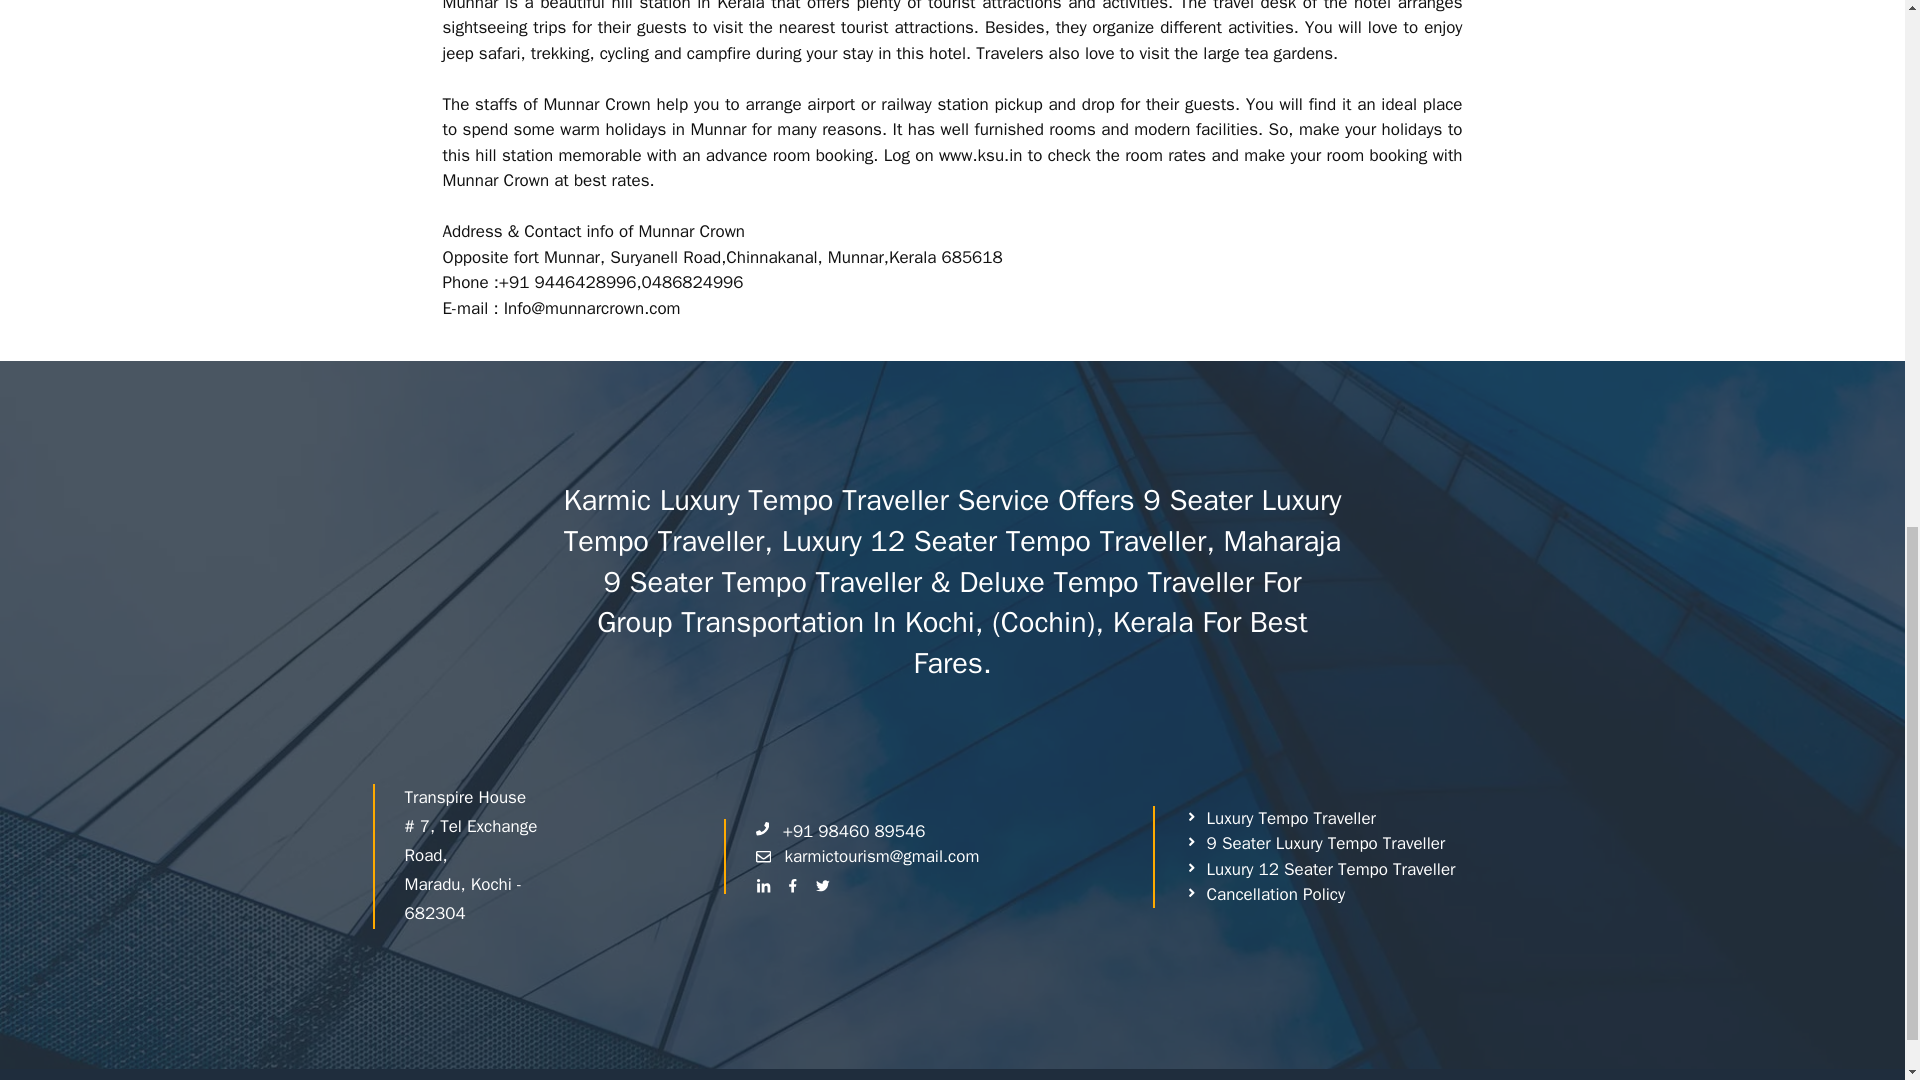  I want to click on 9 Seater Luxury Tempo Traveller, so click(1314, 844).